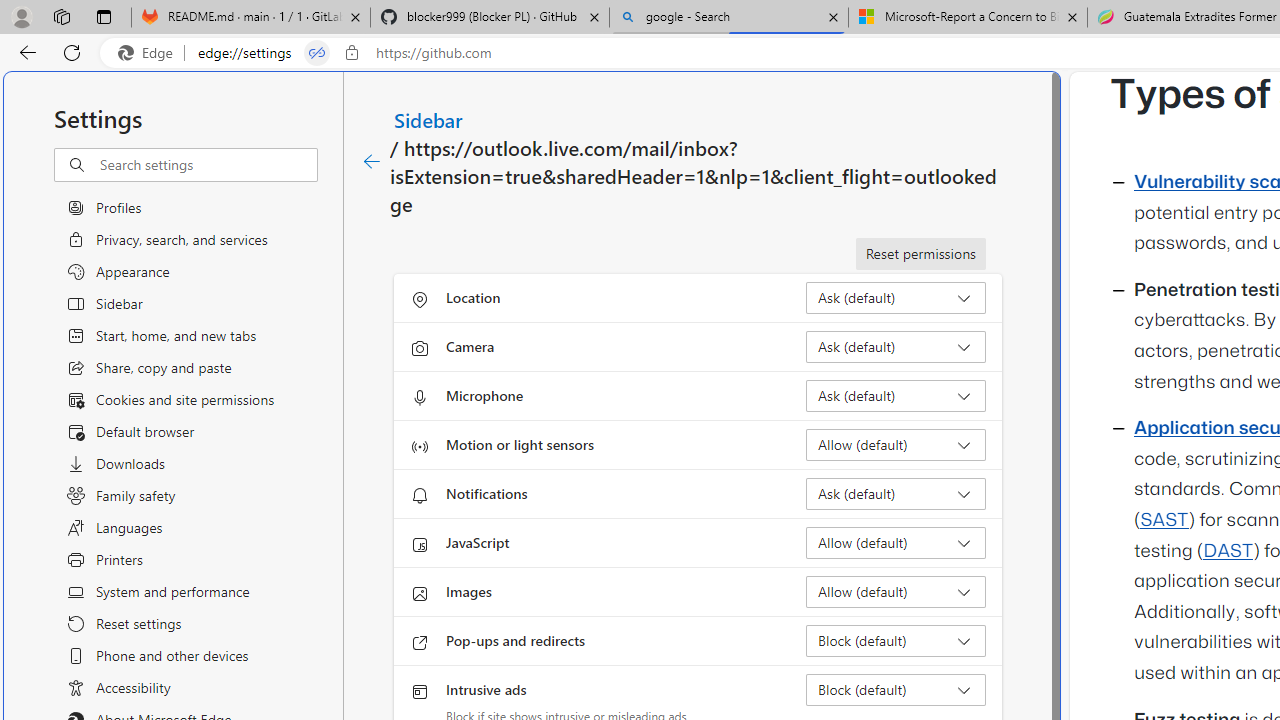 This screenshot has height=720, width=1280. Describe the element at coordinates (896, 690) in the screenshot. I see `Intrusive ads Block (default)` at that location.